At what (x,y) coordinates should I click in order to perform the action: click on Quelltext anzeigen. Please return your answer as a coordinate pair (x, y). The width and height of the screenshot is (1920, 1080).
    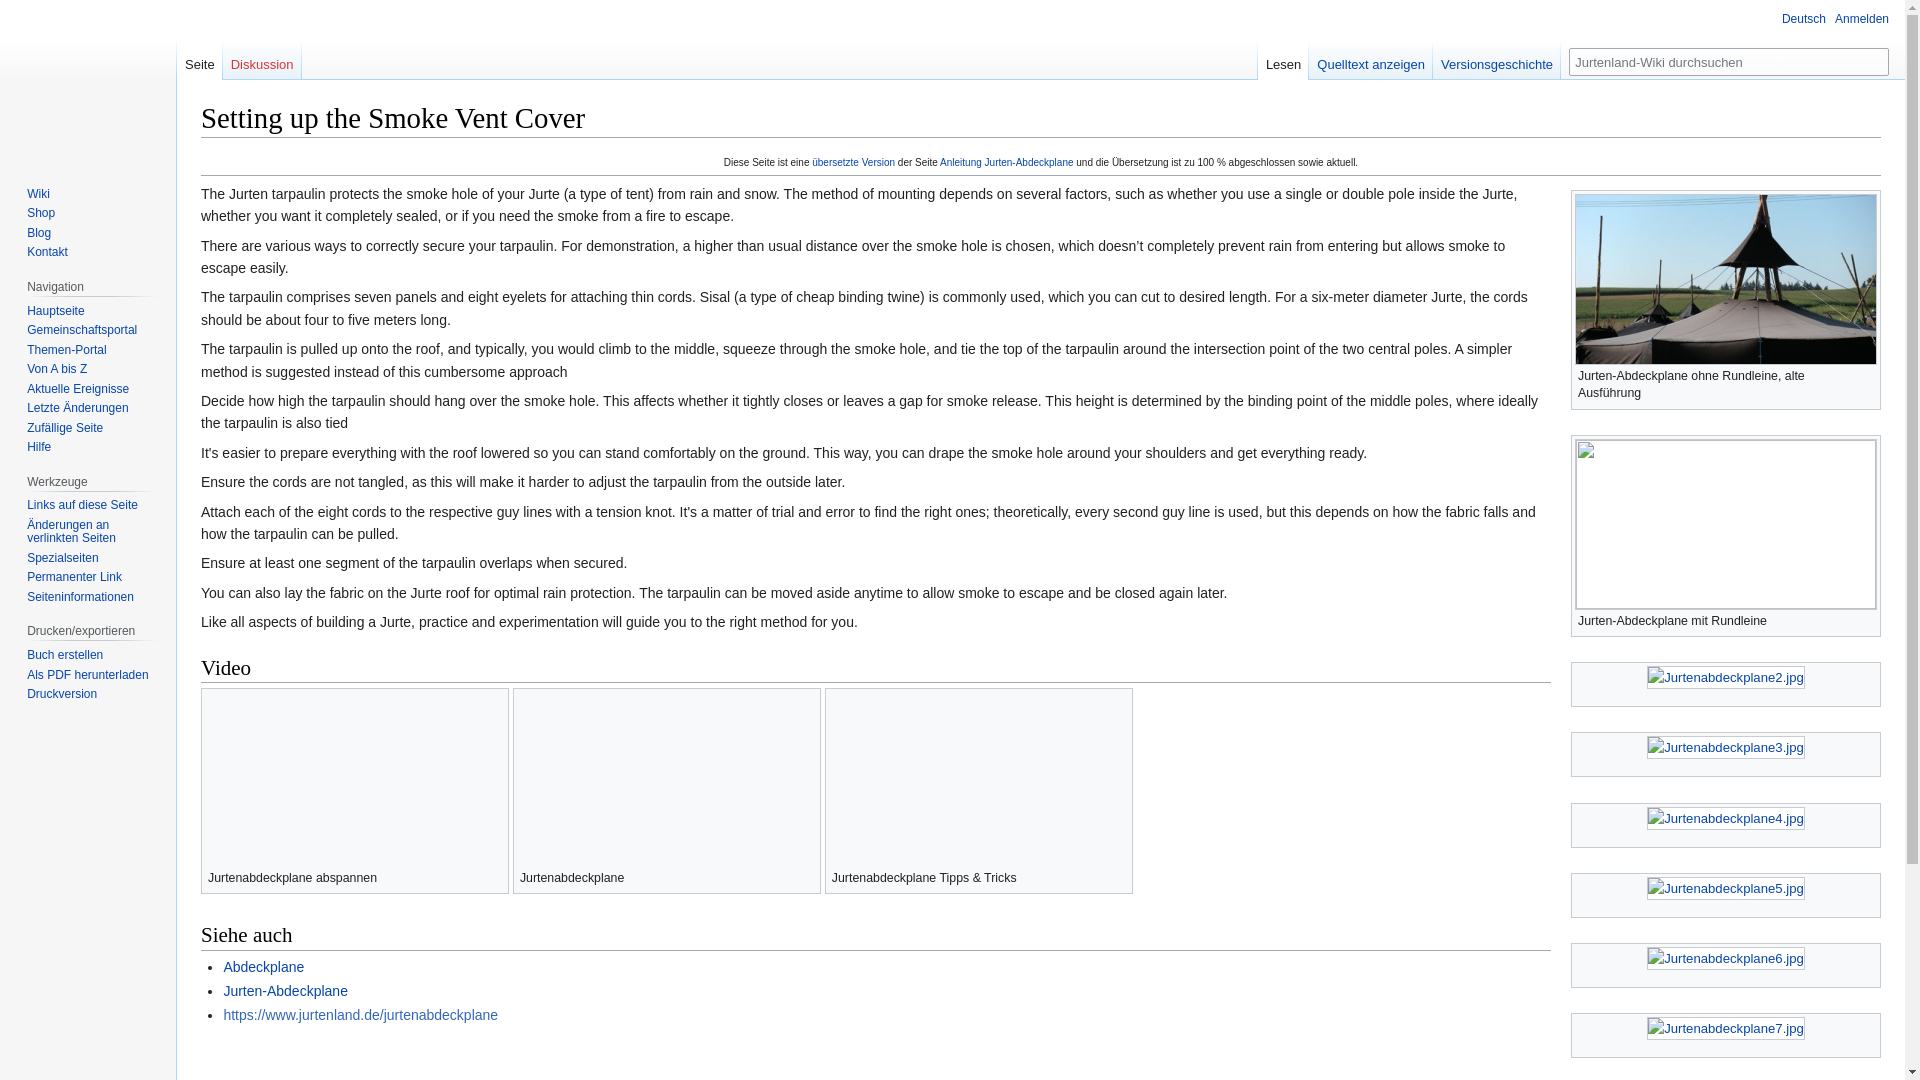
    Looking at the image, I should click on (1370, 59).